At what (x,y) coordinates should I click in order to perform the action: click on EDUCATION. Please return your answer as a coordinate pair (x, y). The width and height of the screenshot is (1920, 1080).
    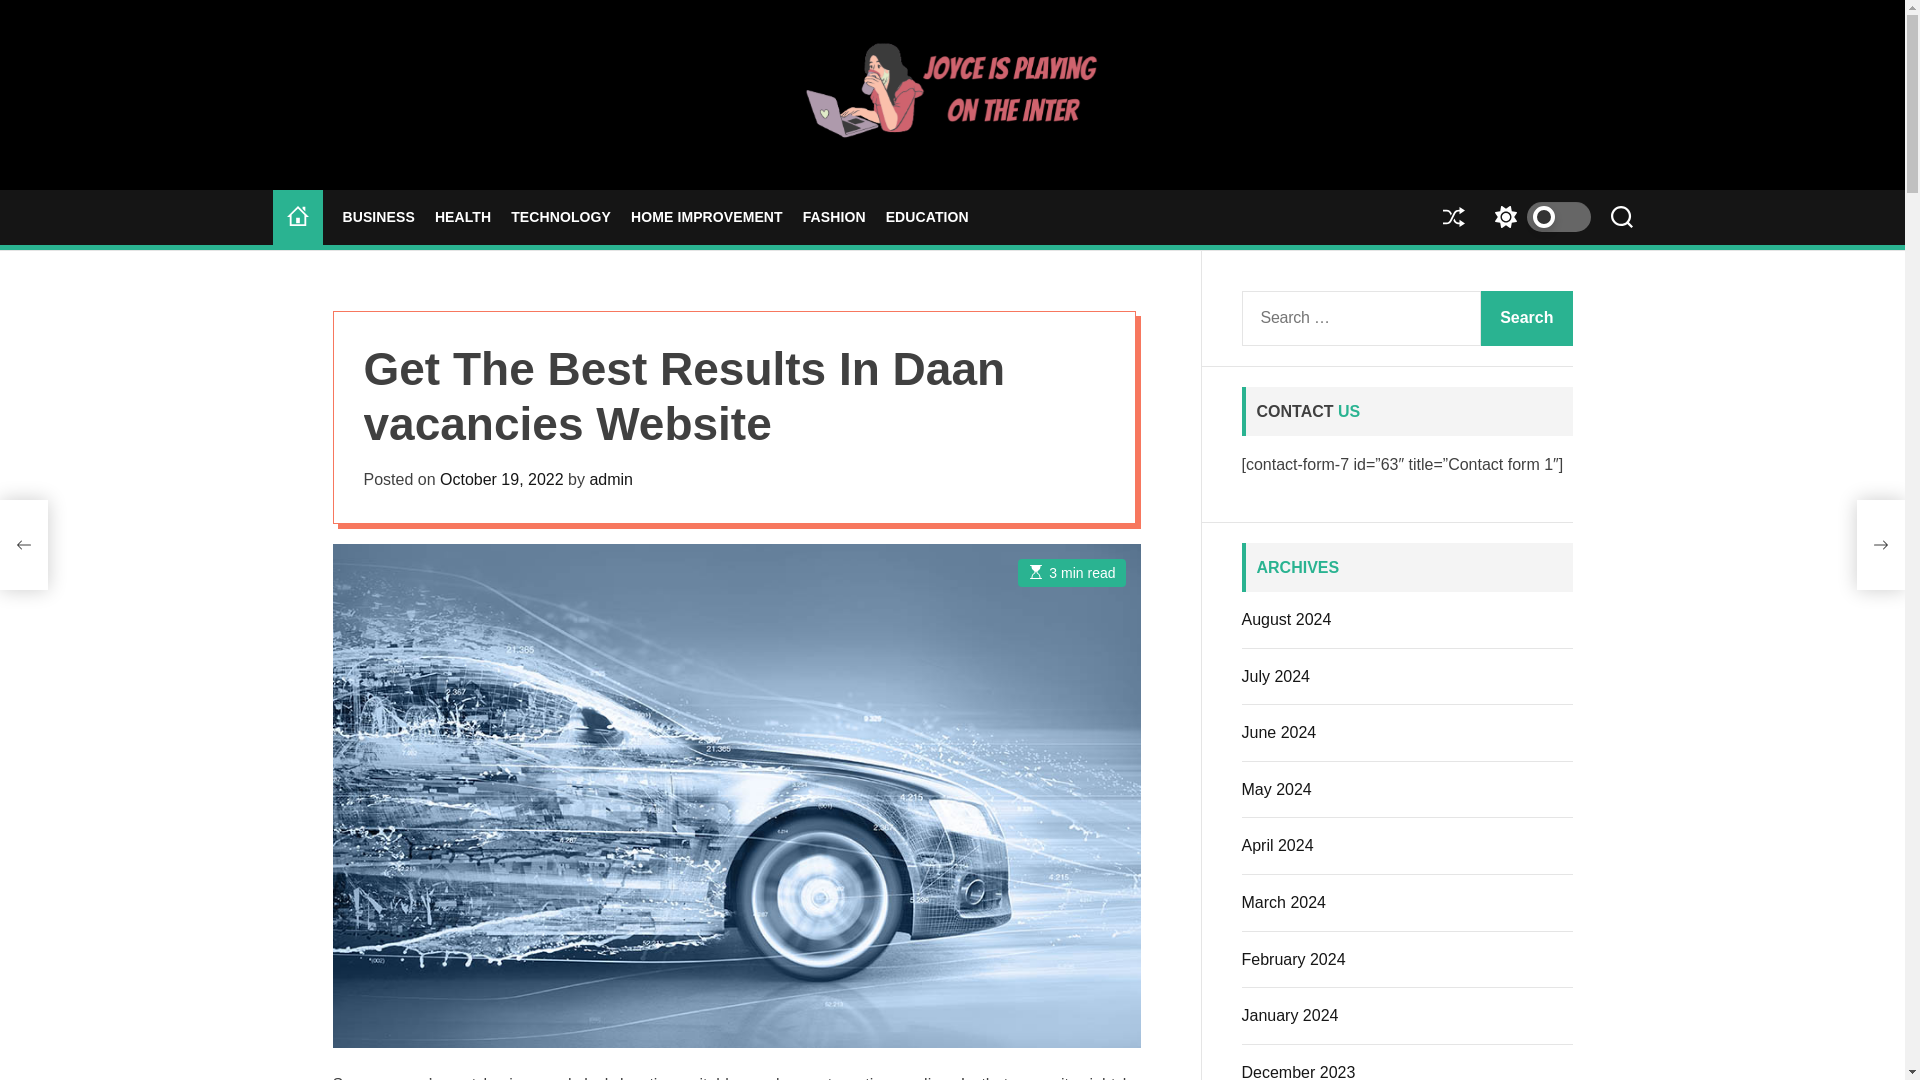
    Looking at the image, I should click on (927, 217).